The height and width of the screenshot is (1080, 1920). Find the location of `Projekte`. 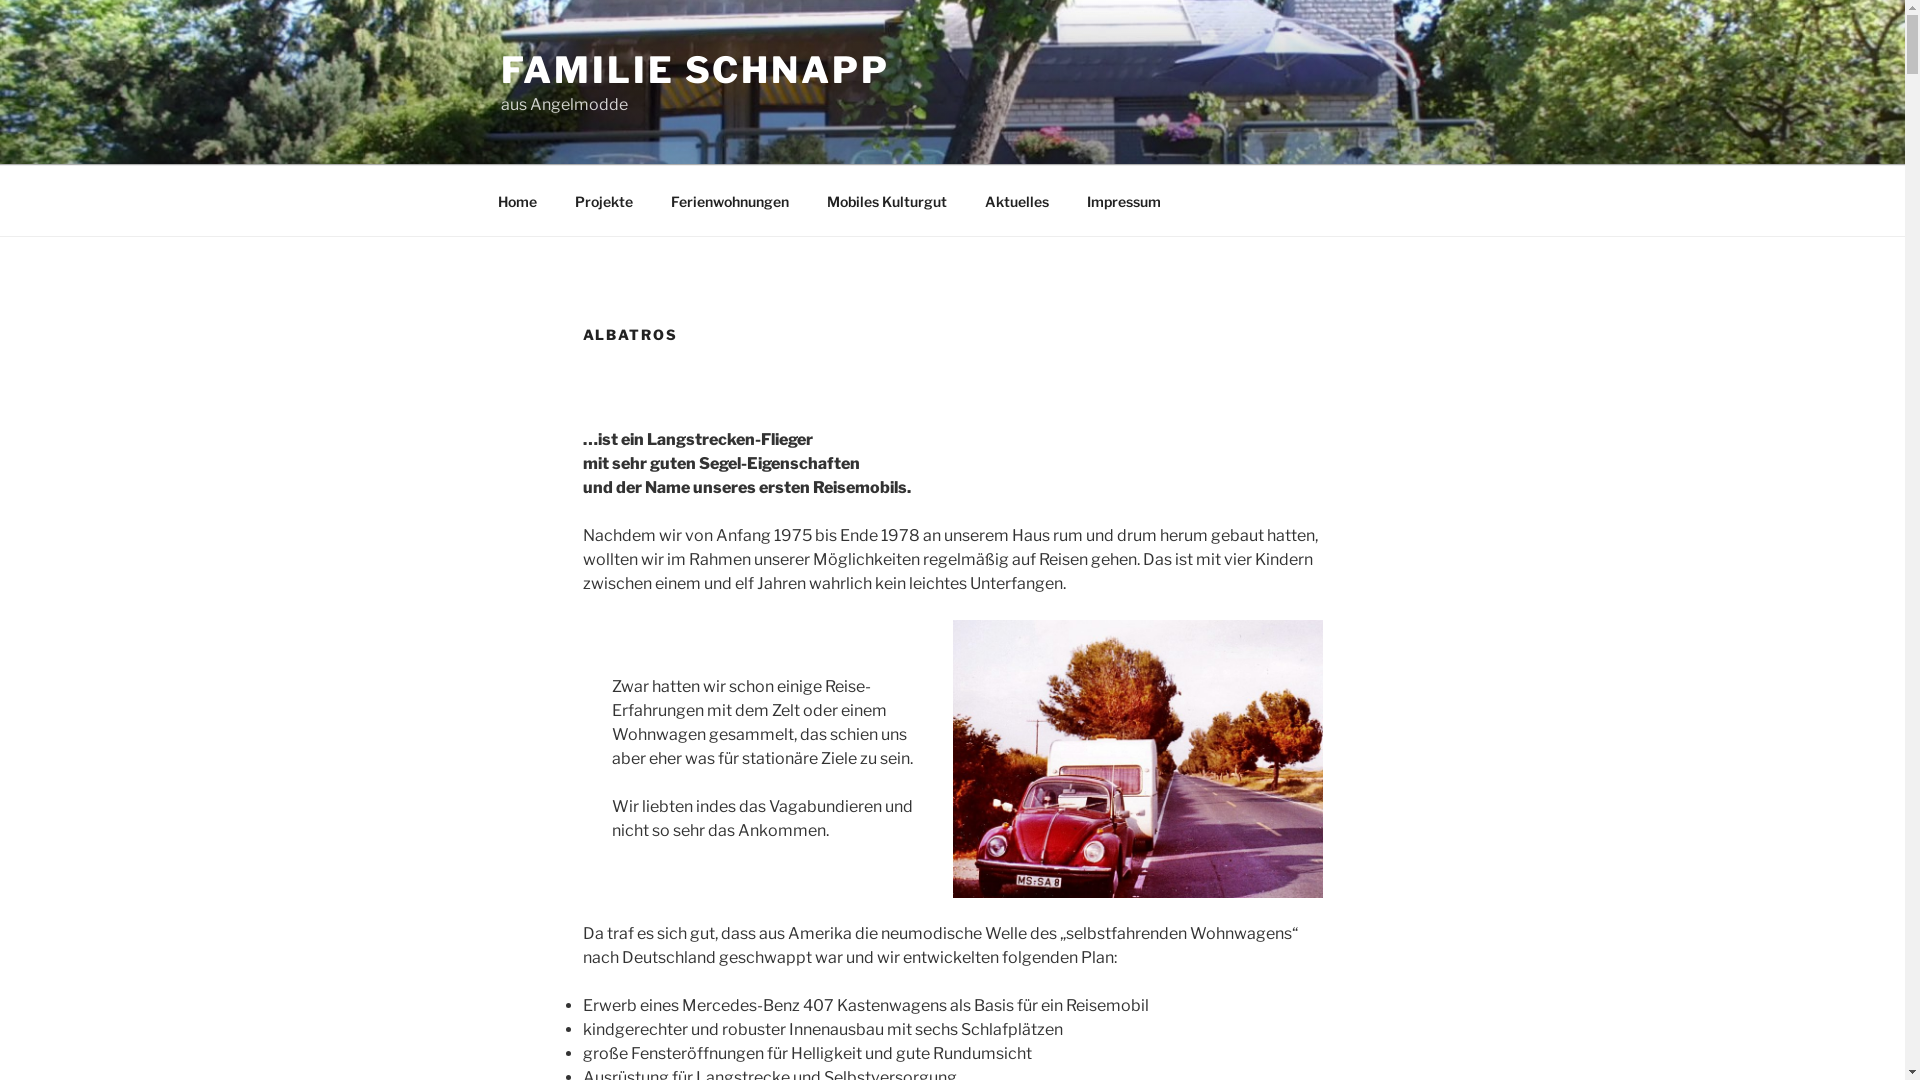

Projekte is located at coordinates (604, 200).